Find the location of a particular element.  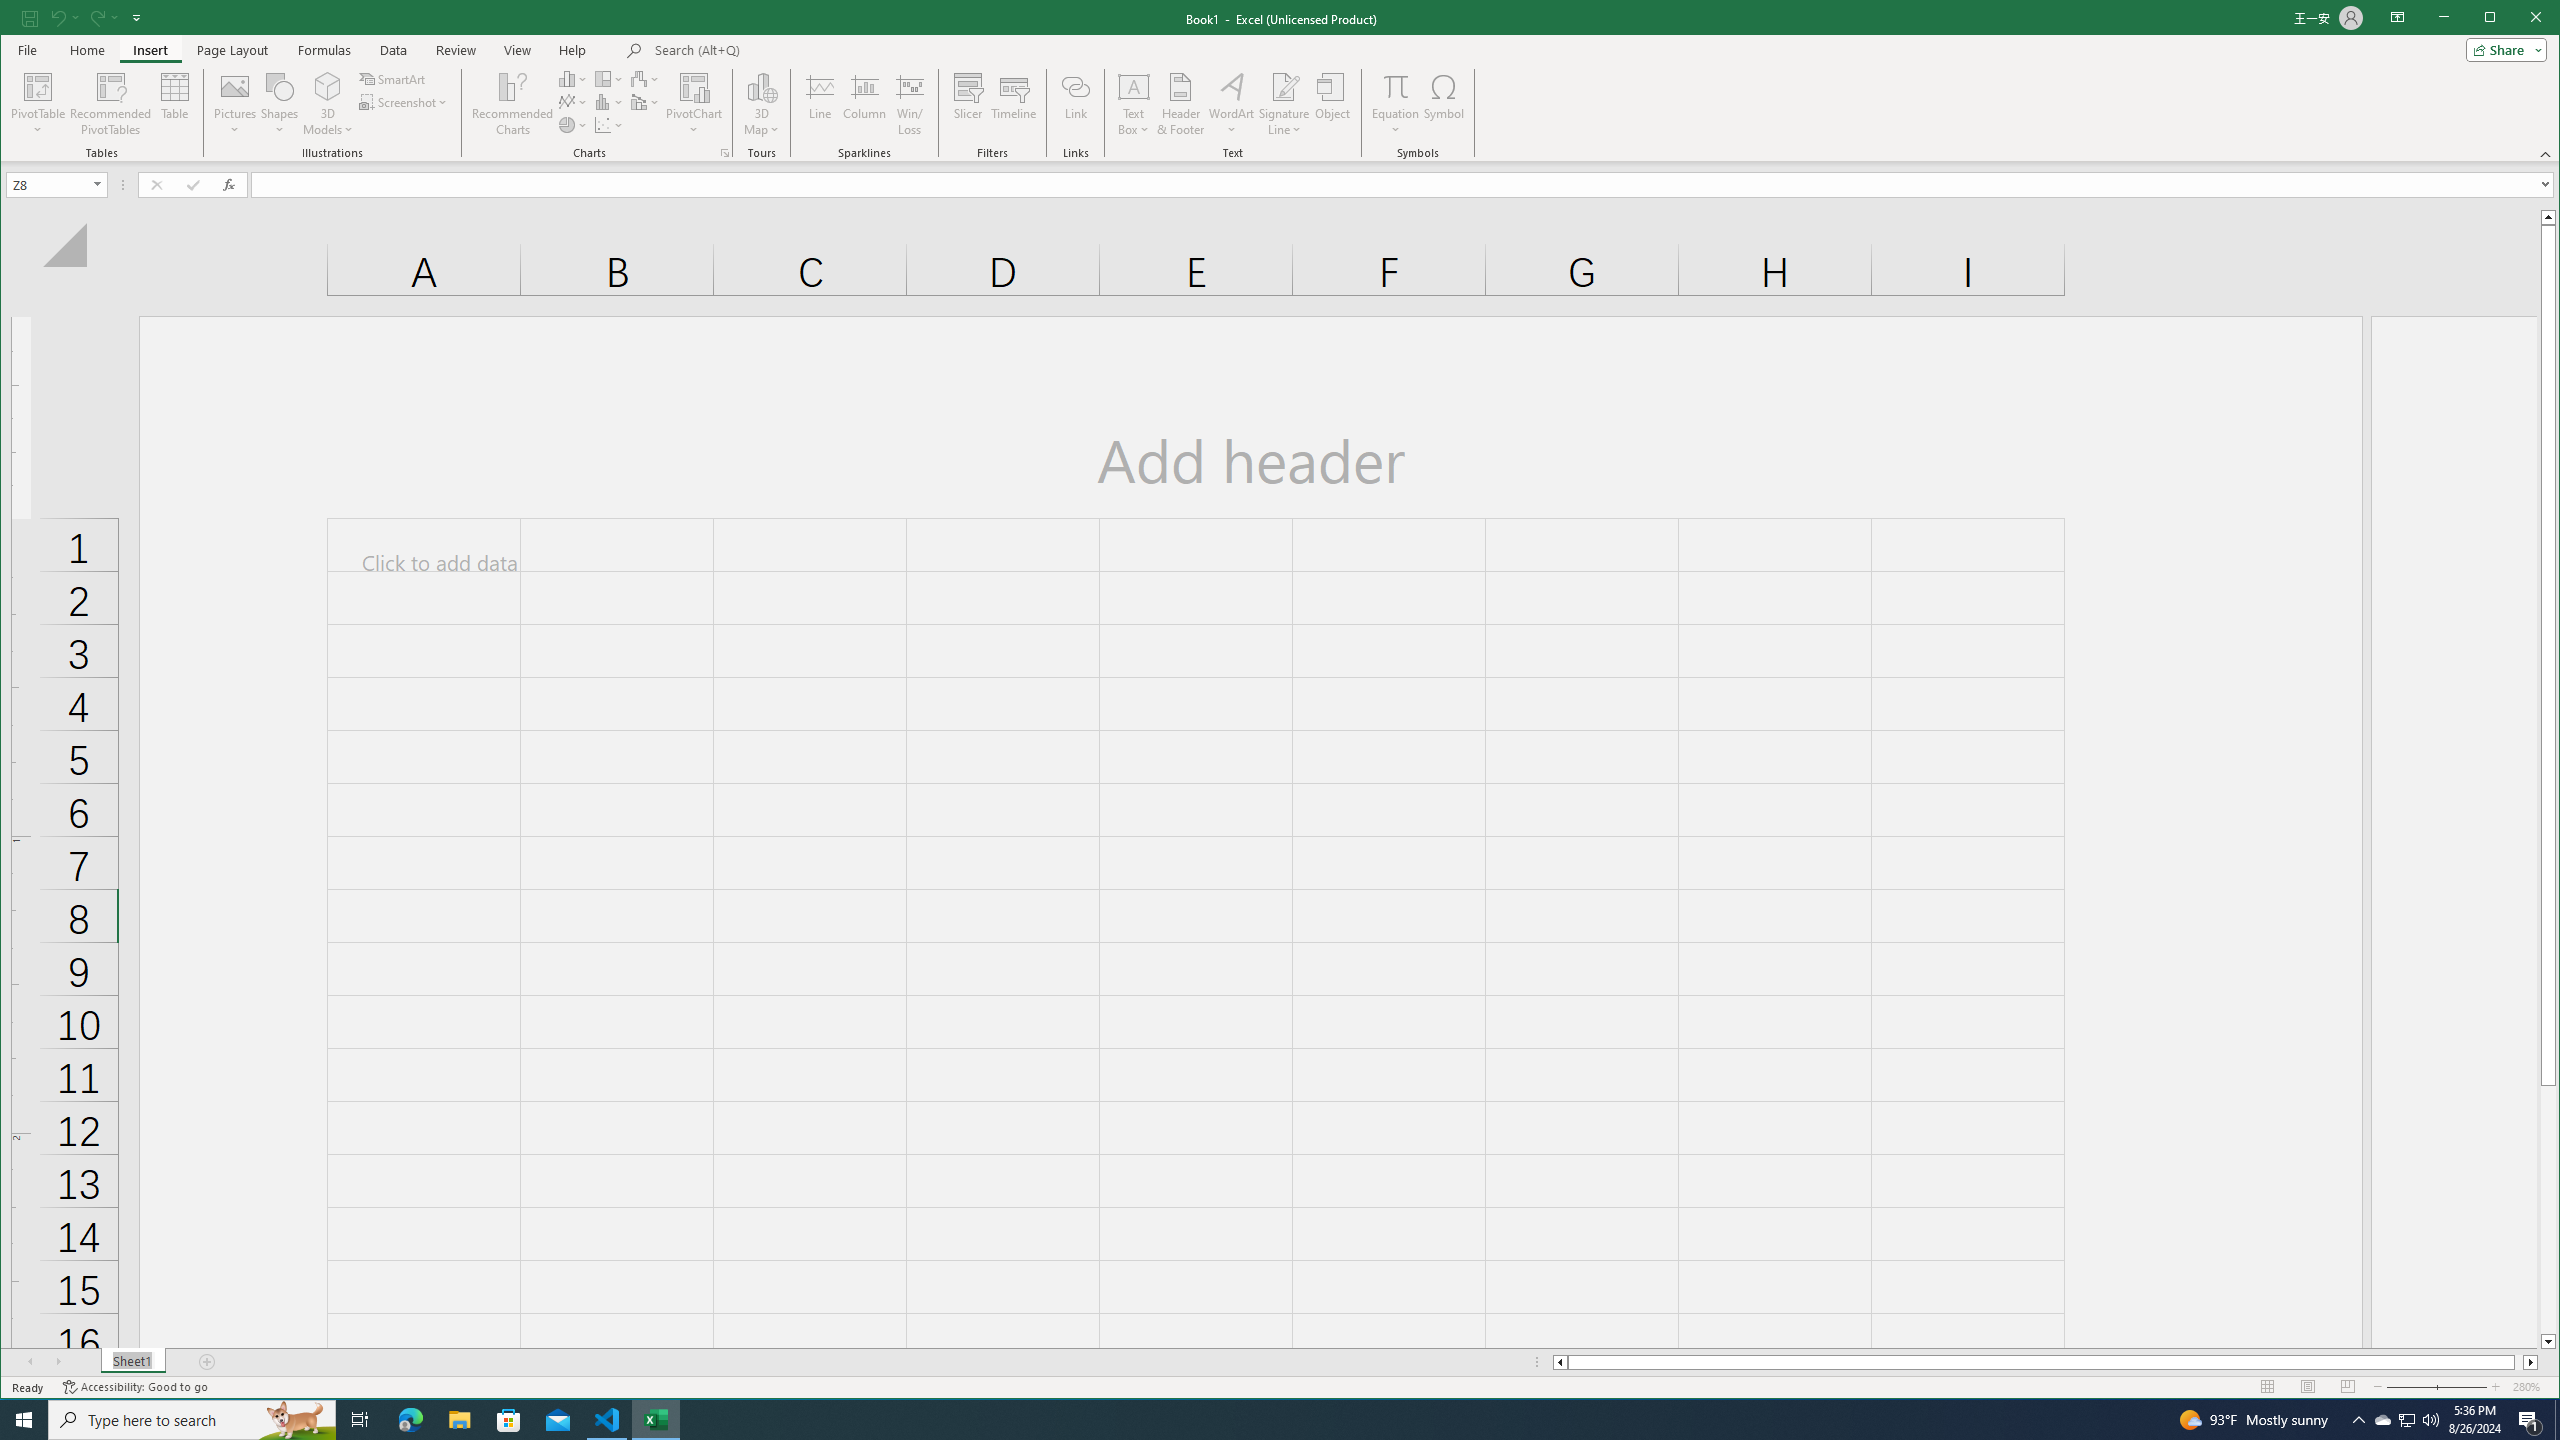

Text Box is located at coordinates (1134, 104).